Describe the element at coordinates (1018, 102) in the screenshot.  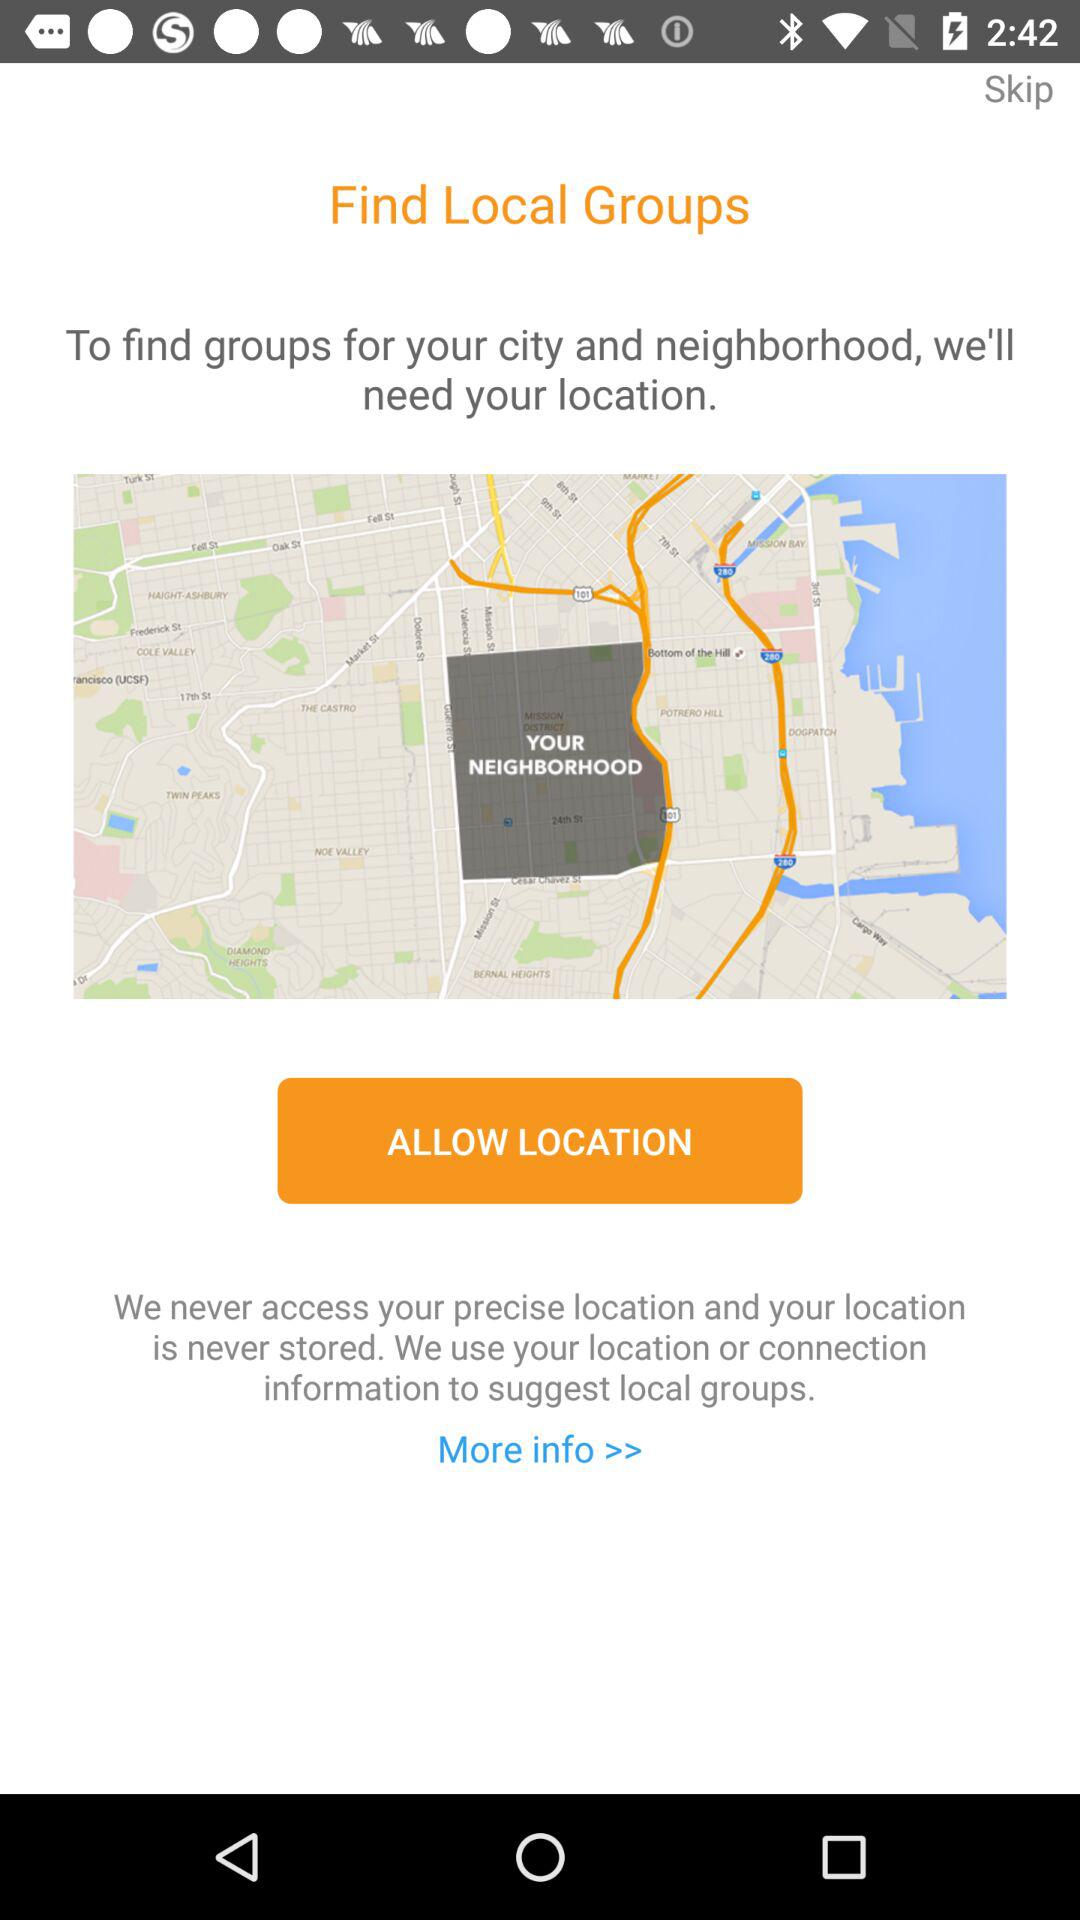
I see `click item above to find groups` at that location.